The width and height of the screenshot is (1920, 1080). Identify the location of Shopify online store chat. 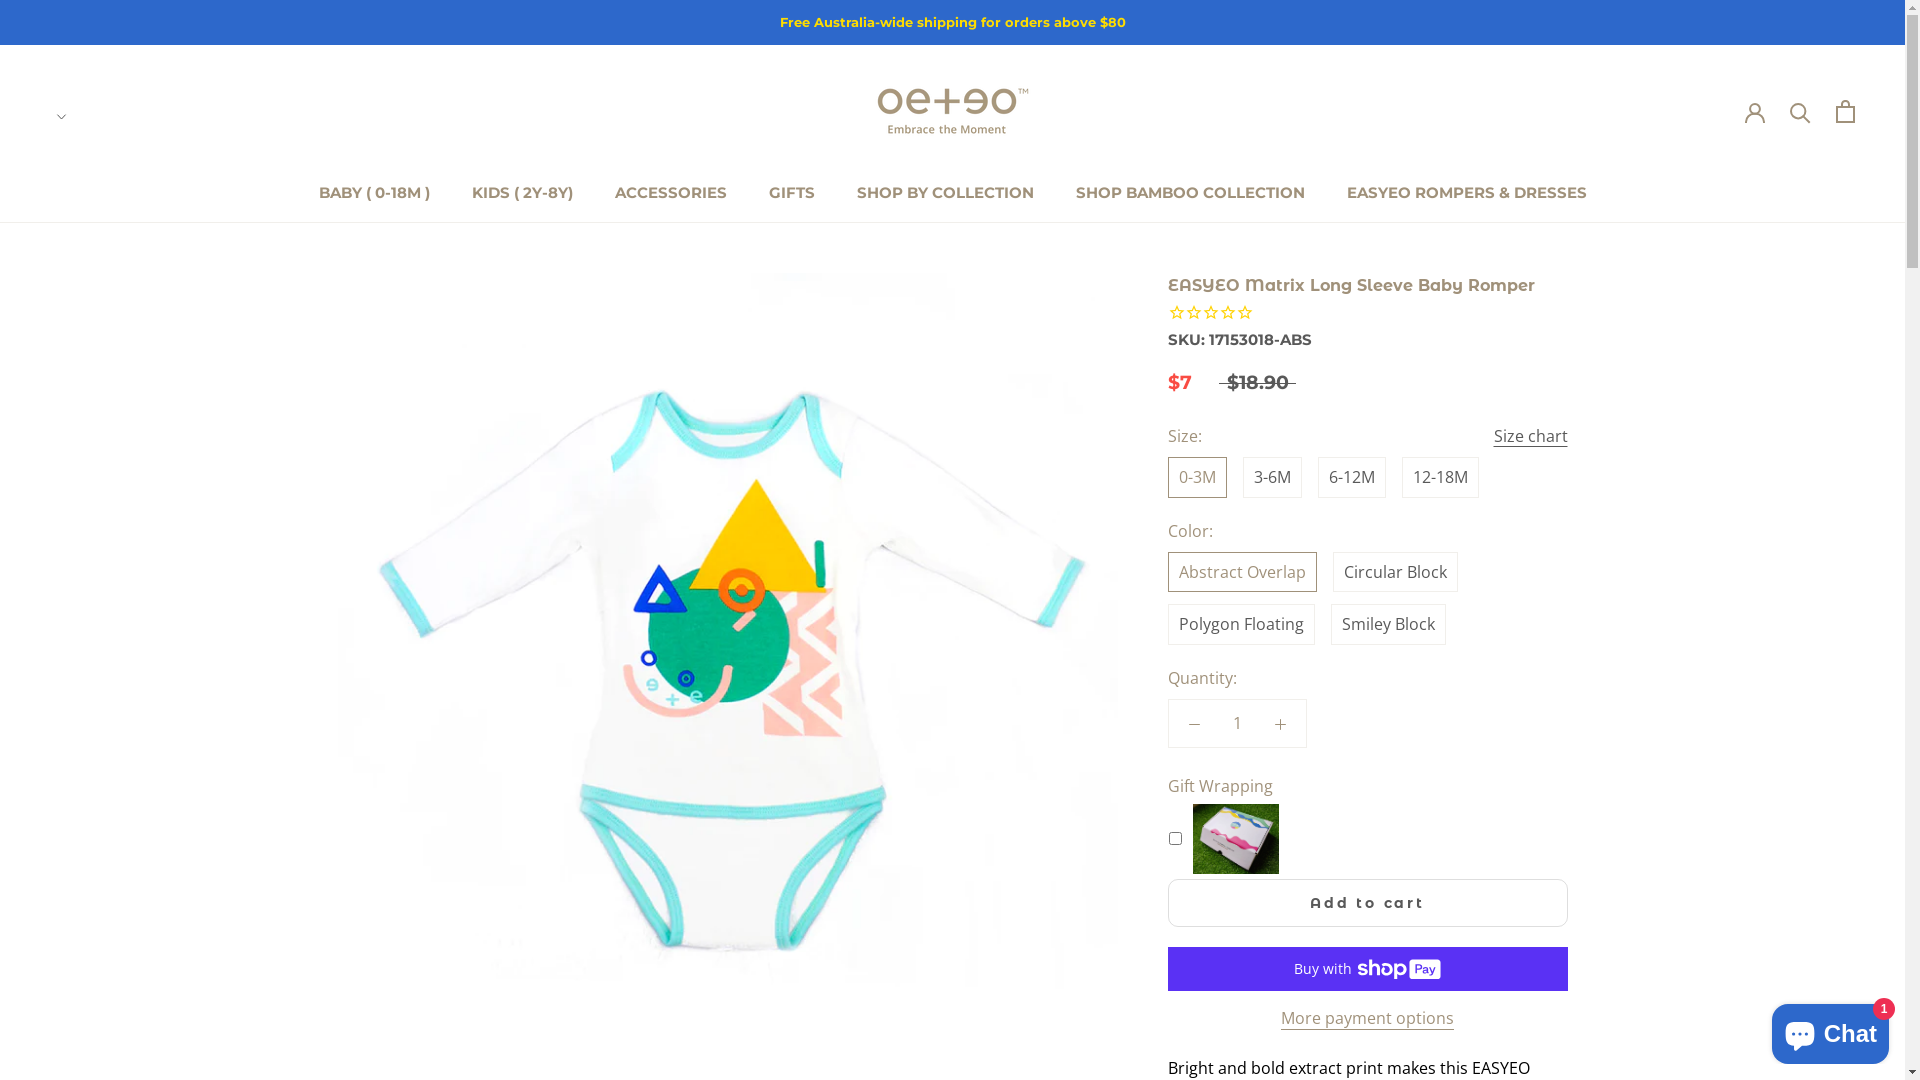
(1830, 1030).